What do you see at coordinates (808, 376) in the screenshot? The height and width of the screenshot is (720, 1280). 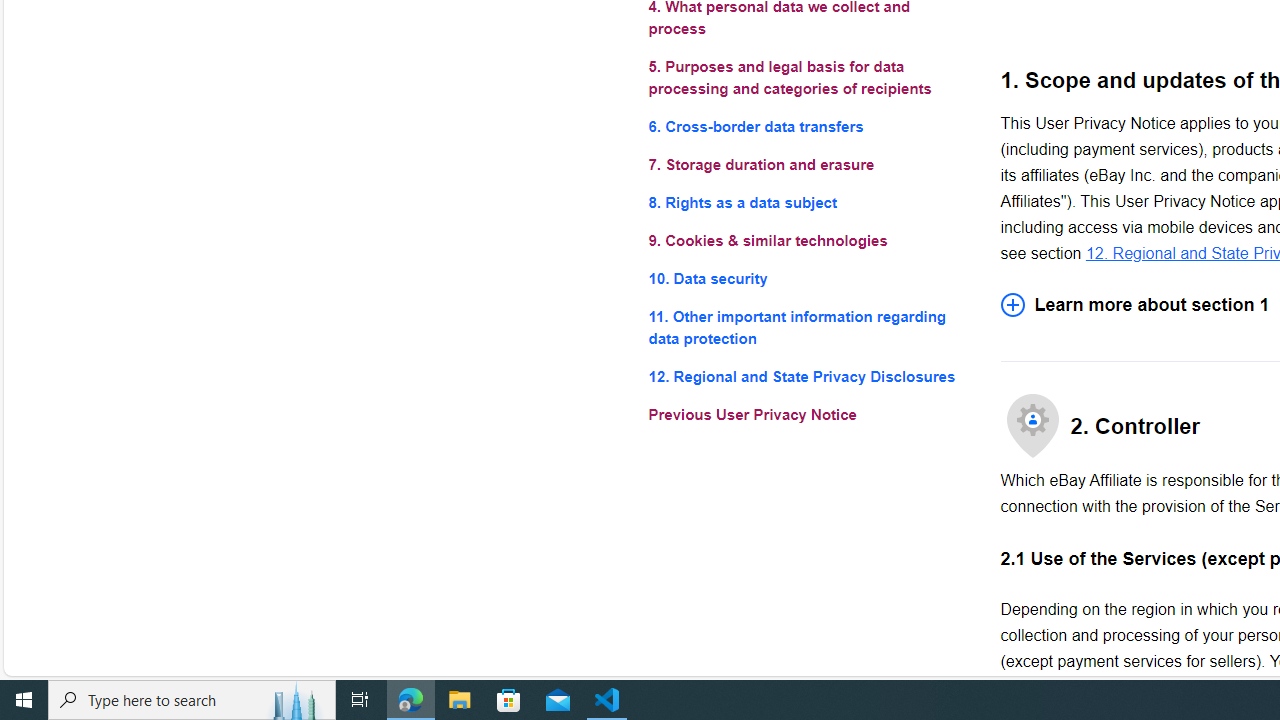 I see `12. Regional and State Privacy Disclosures` at bounding box center [808, 376].